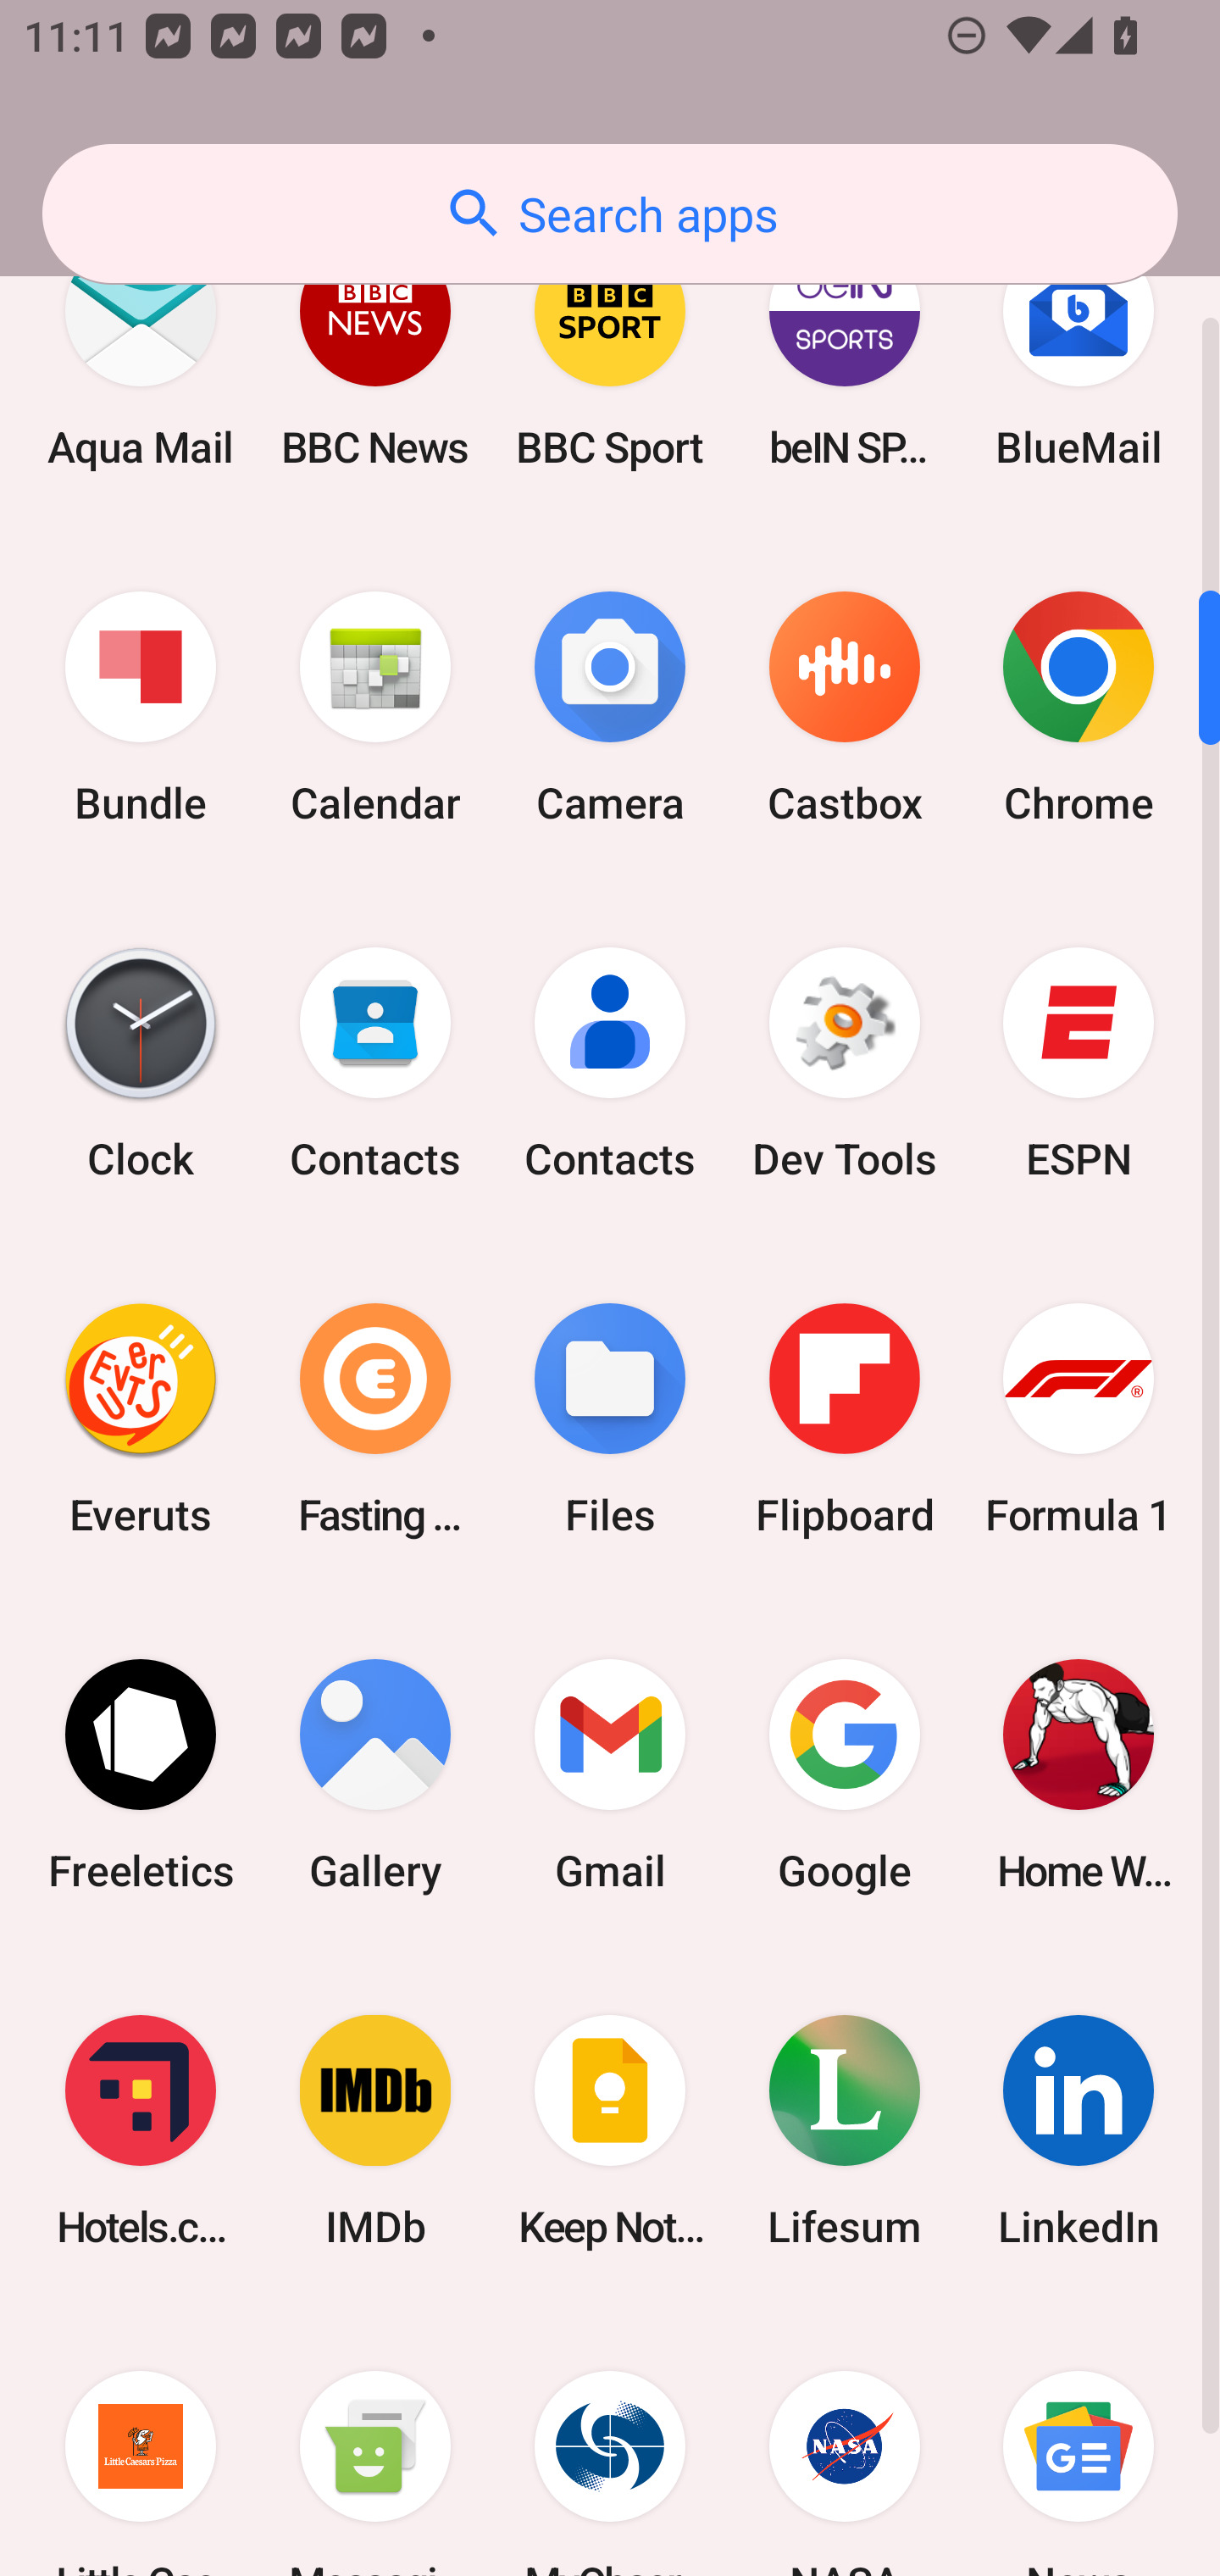  What do you see at coordinates (1079, 2442) in the screenshot?
I see `News` at bounding box center [1079, 2442].